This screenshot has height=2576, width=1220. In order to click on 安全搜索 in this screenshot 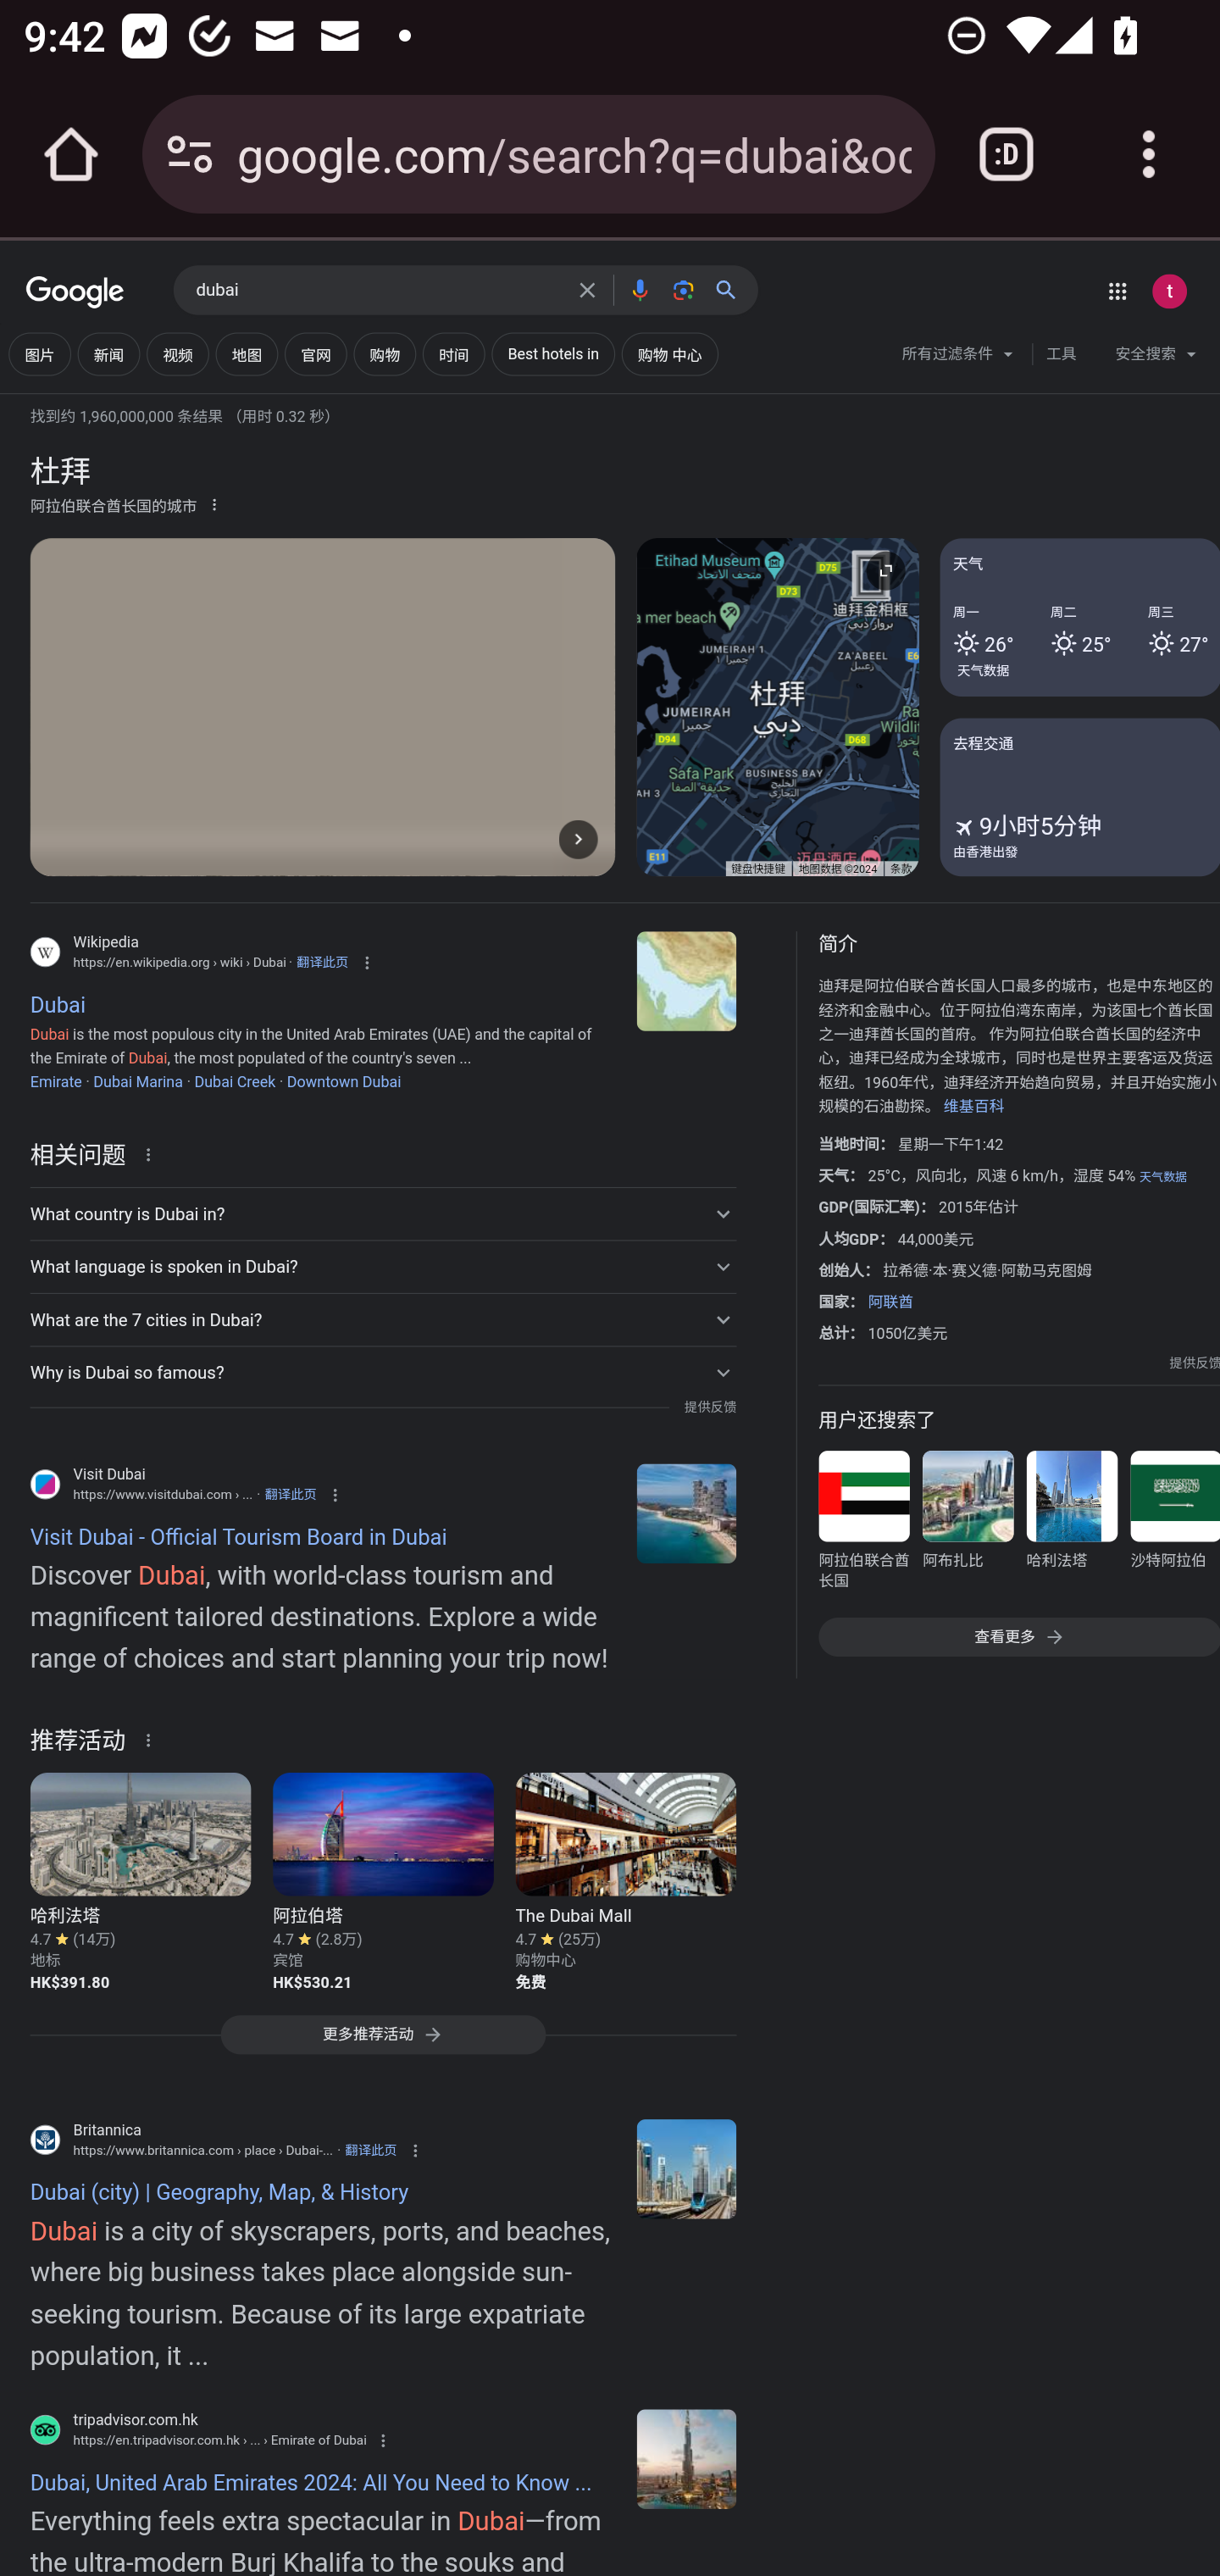, I will do `click(1156, 358)`.